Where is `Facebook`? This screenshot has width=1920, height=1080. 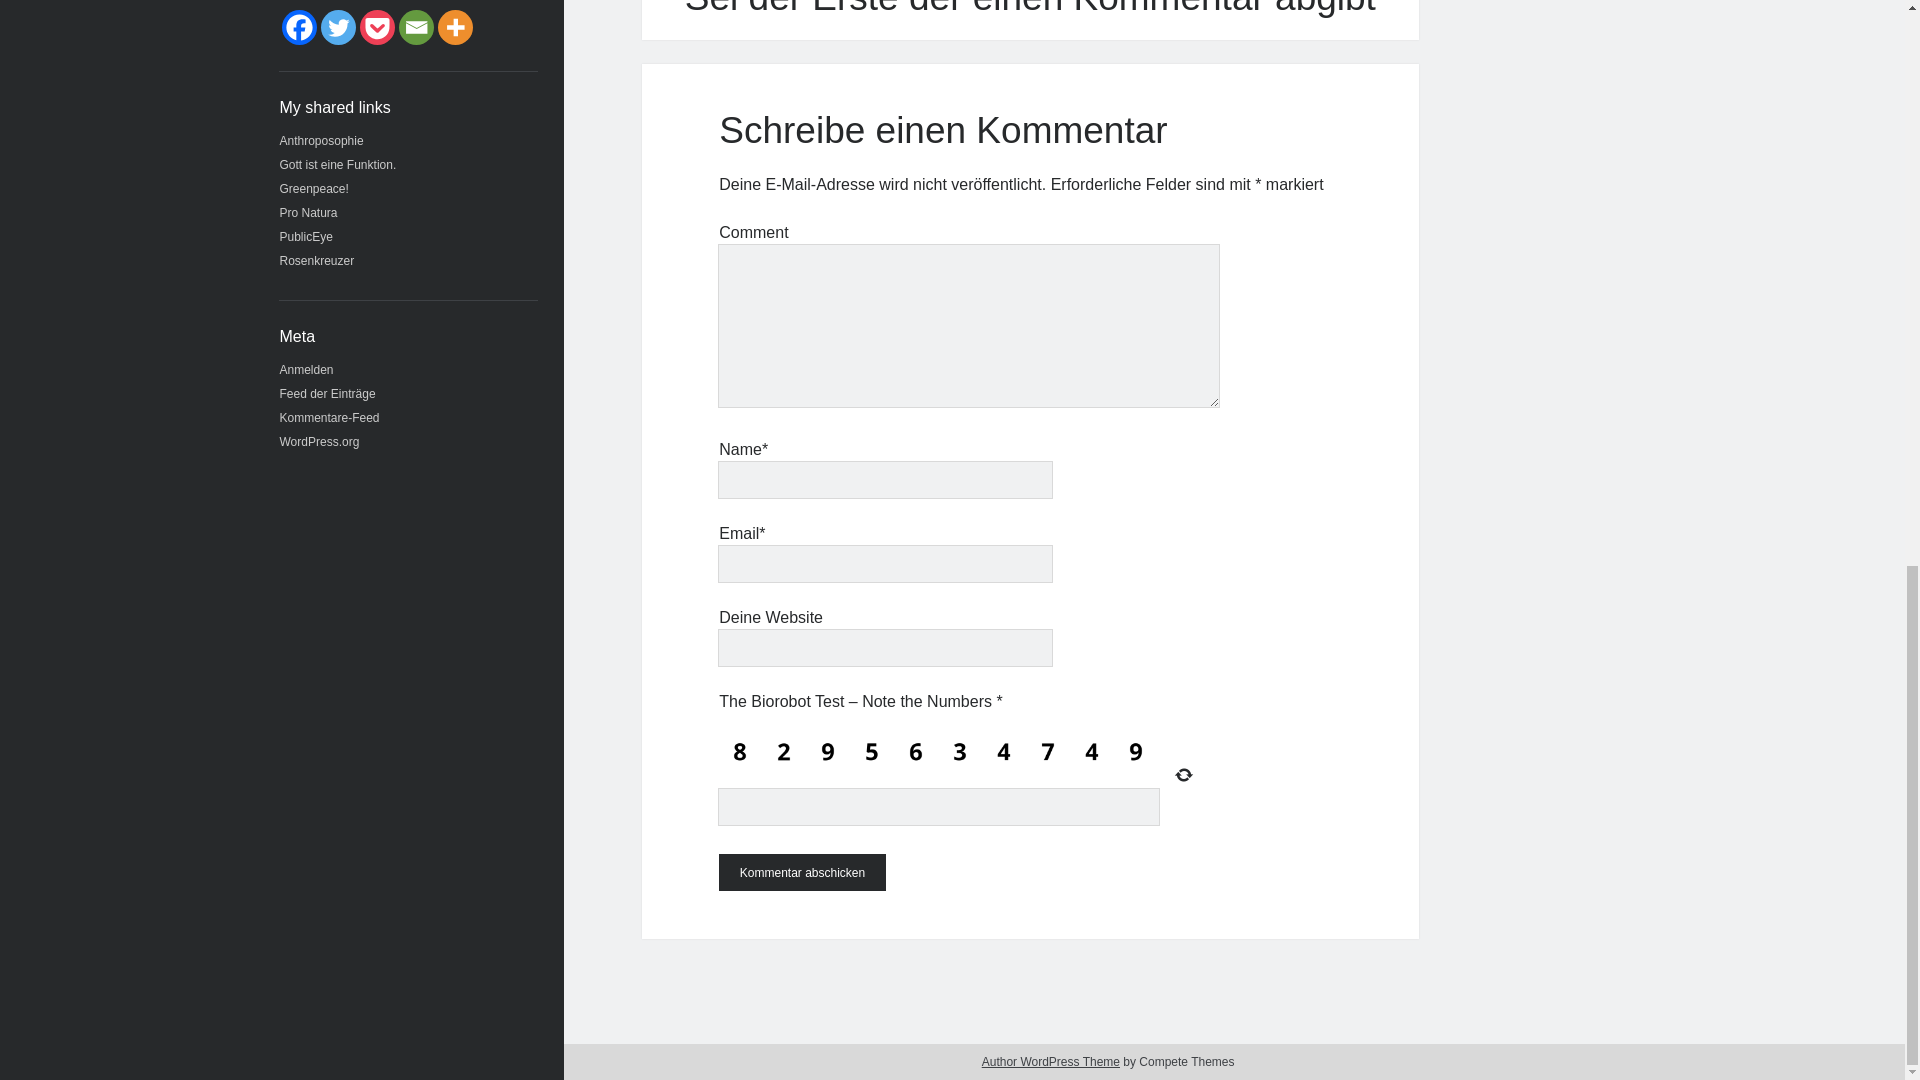
Facebook is located at coordinates (299, 27).